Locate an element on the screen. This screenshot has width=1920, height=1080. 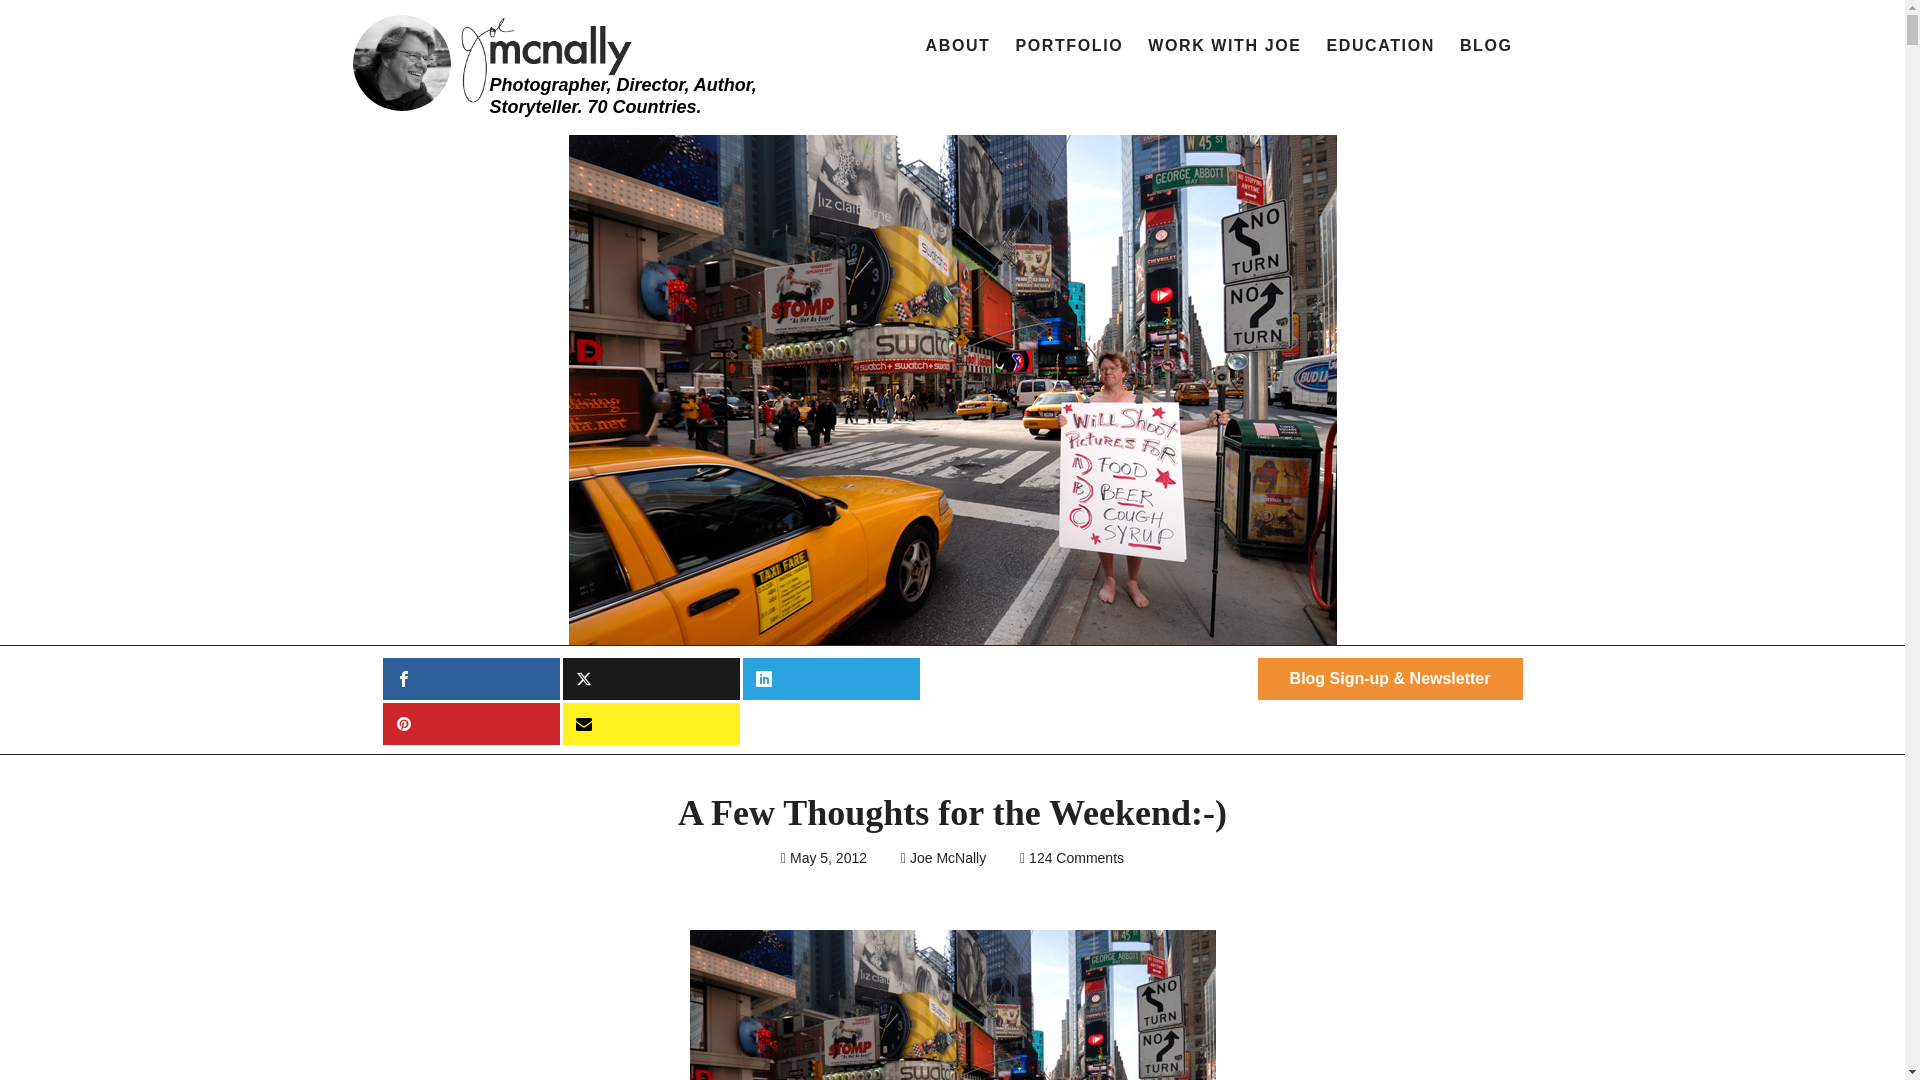
EDUCATION is located at coordinates (1380, 46).